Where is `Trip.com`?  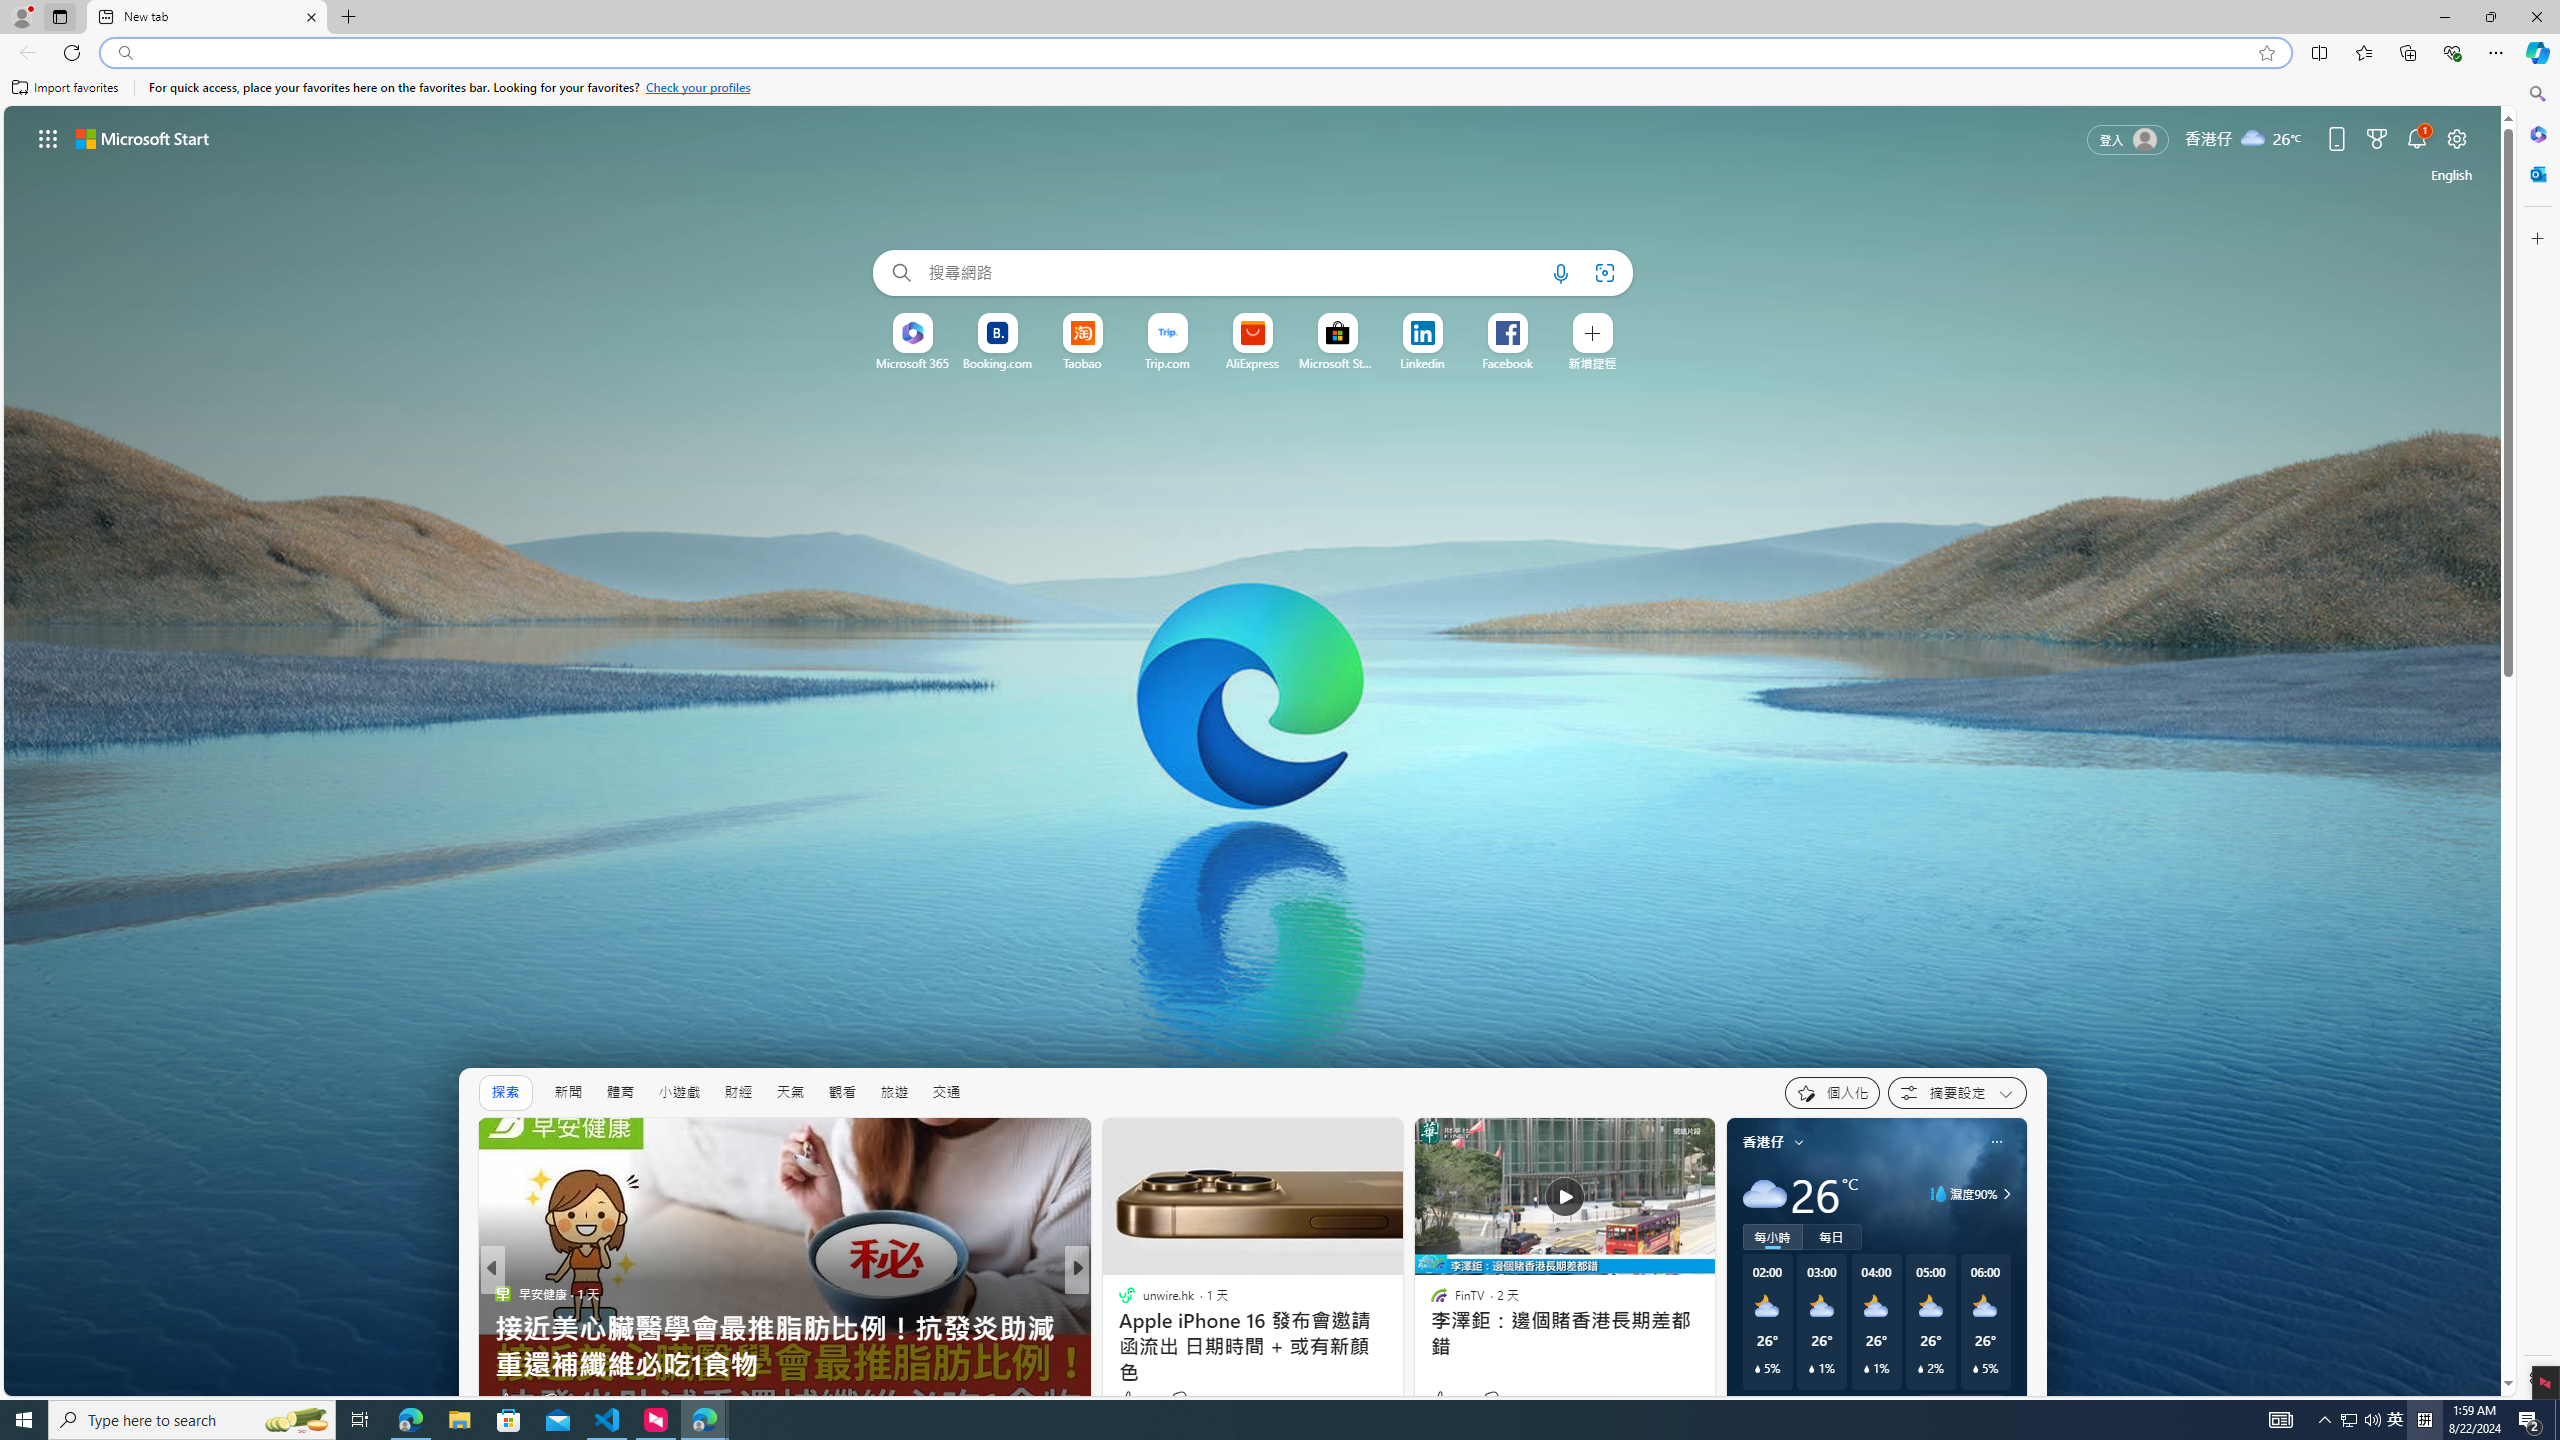
Trip.com is located at coordinates (1167, 363).